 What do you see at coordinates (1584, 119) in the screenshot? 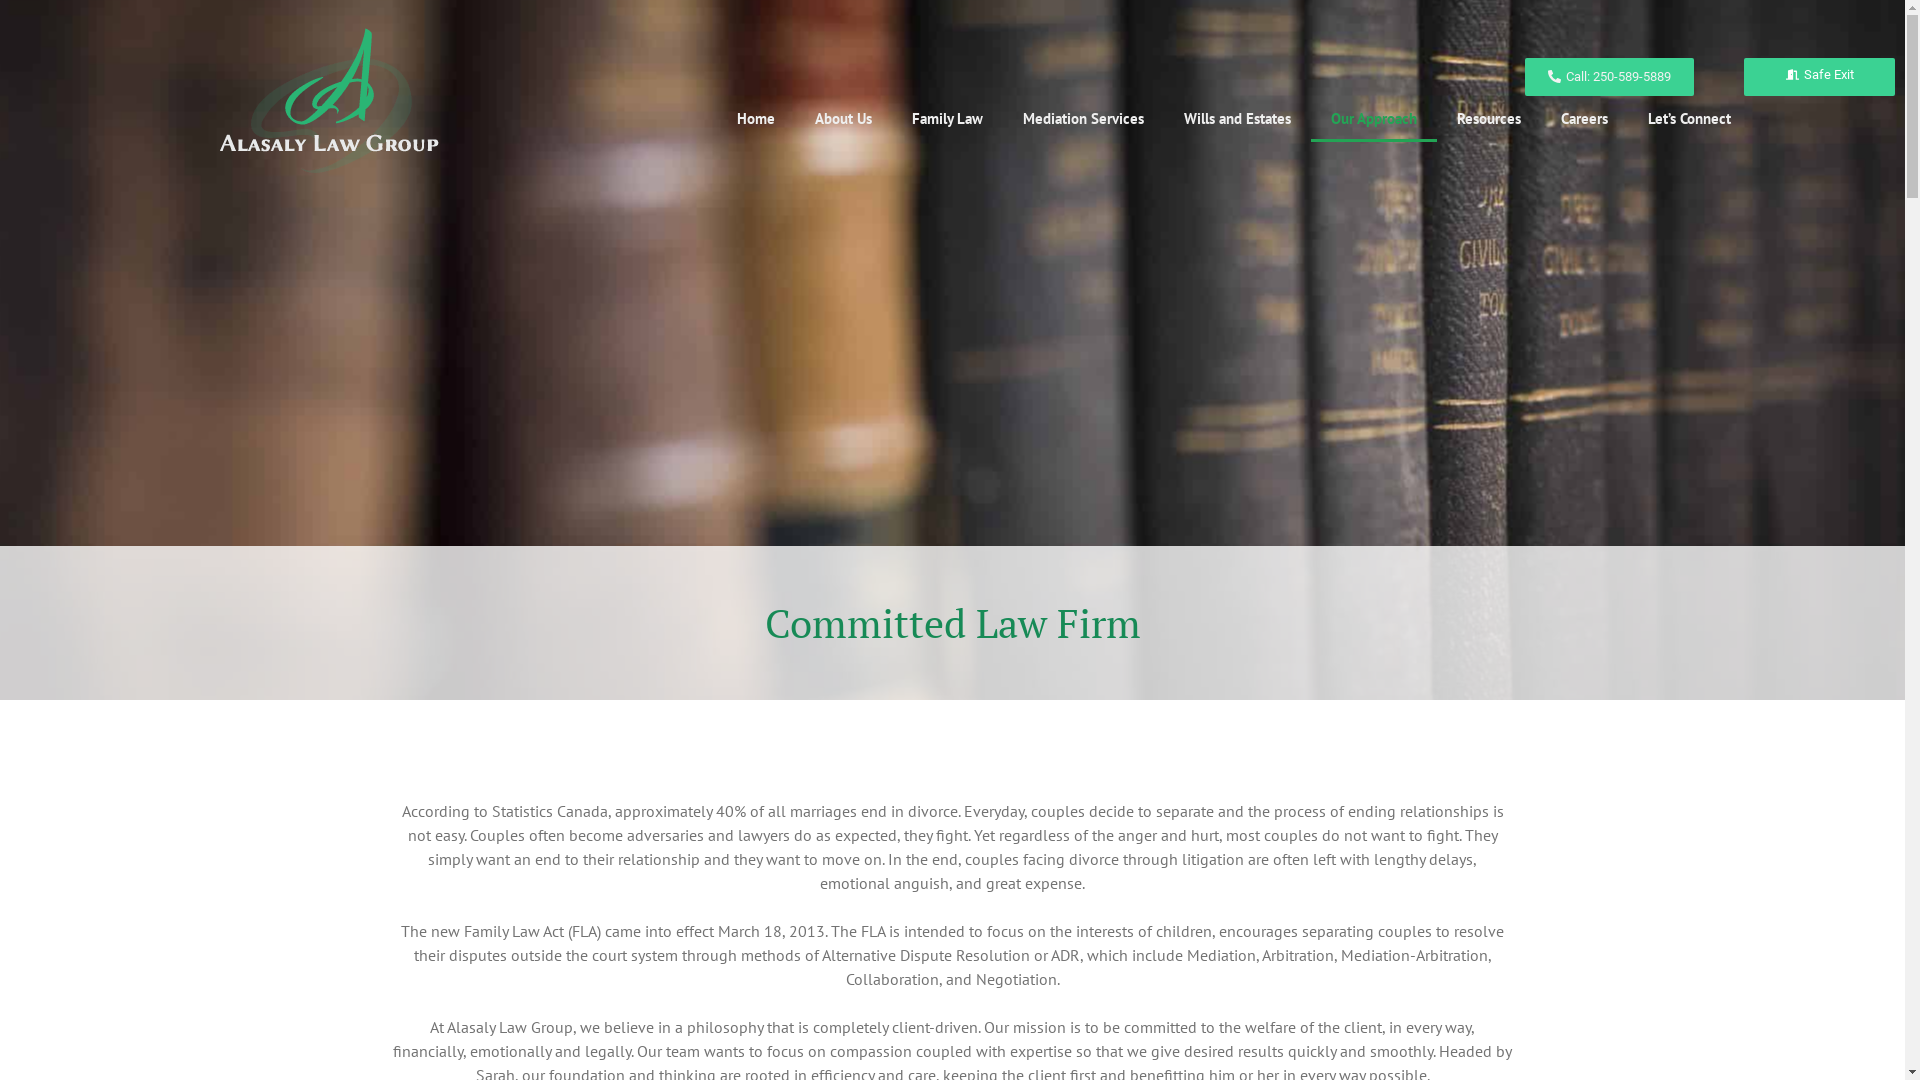
I see `Careers` at bounding box center [1584, 119].